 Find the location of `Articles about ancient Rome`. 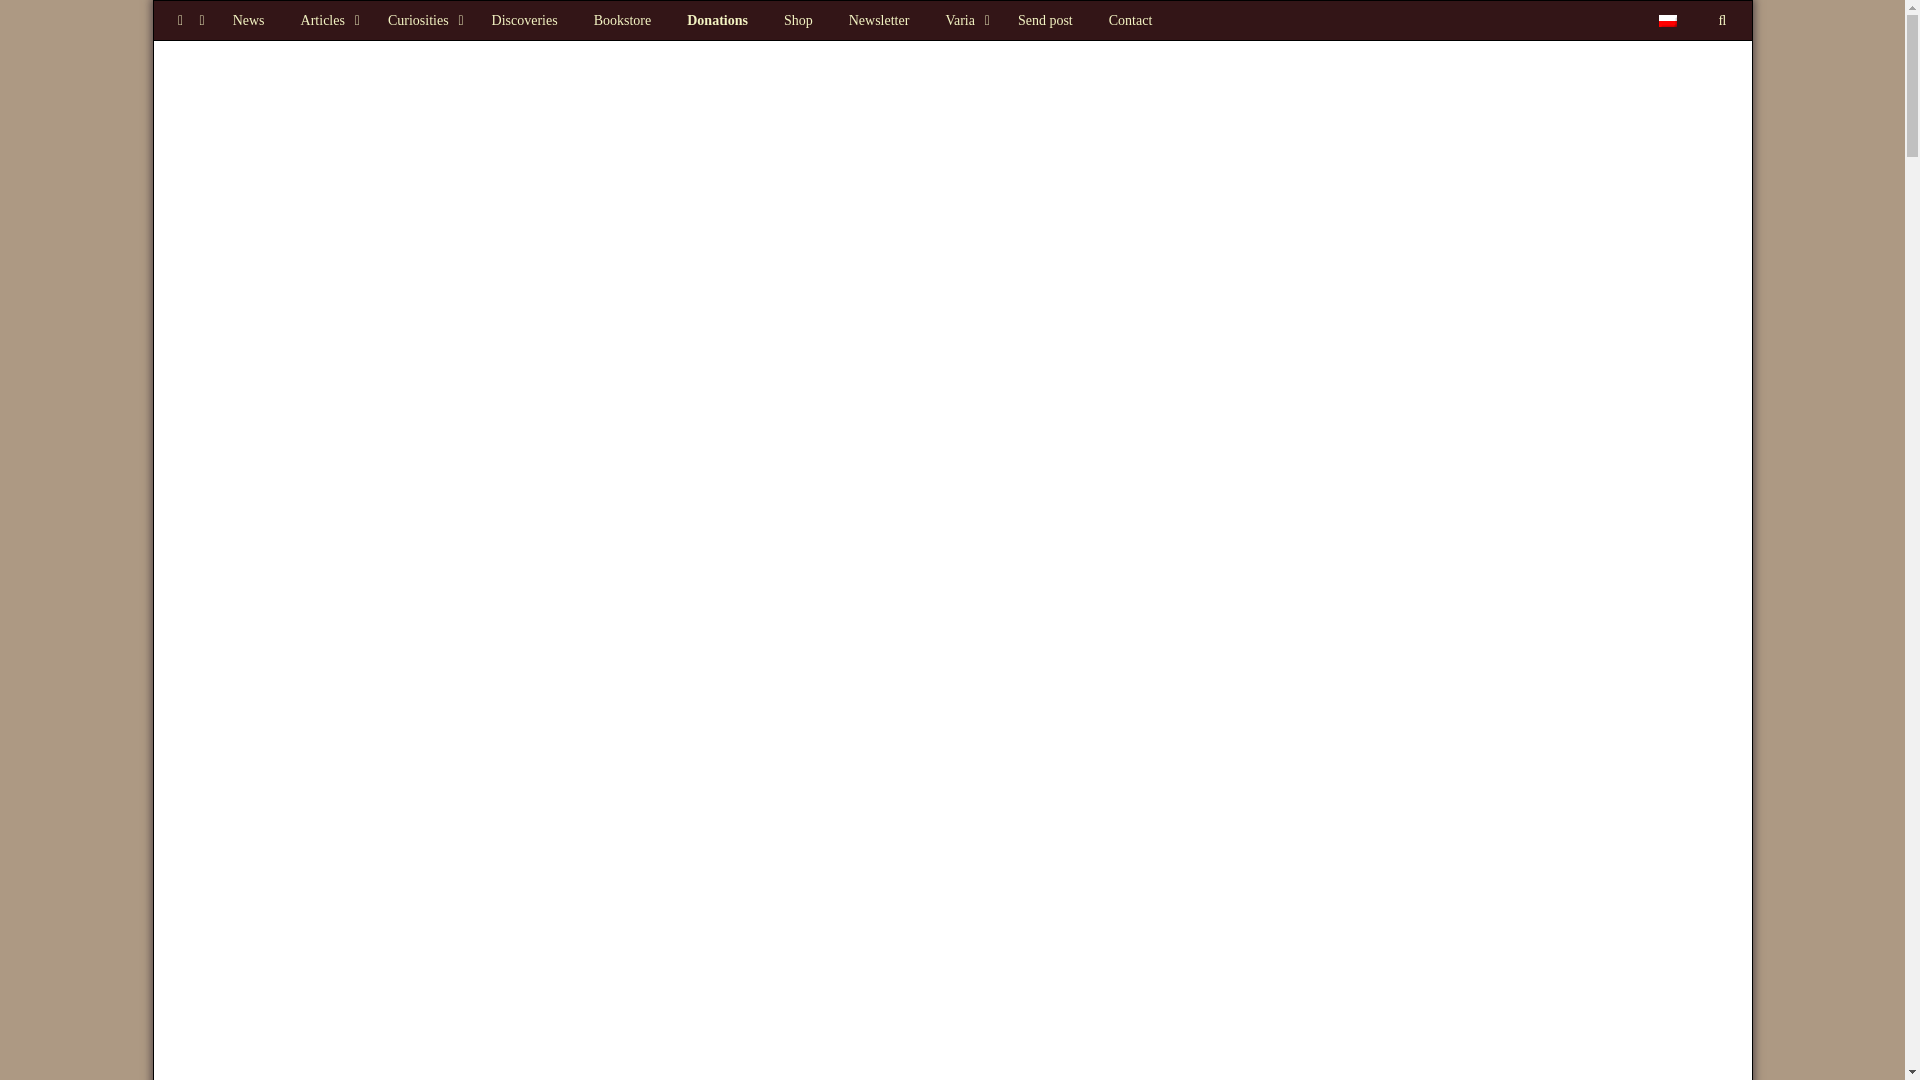

Articles about ancient Rome is located at coordinates (326, 20).